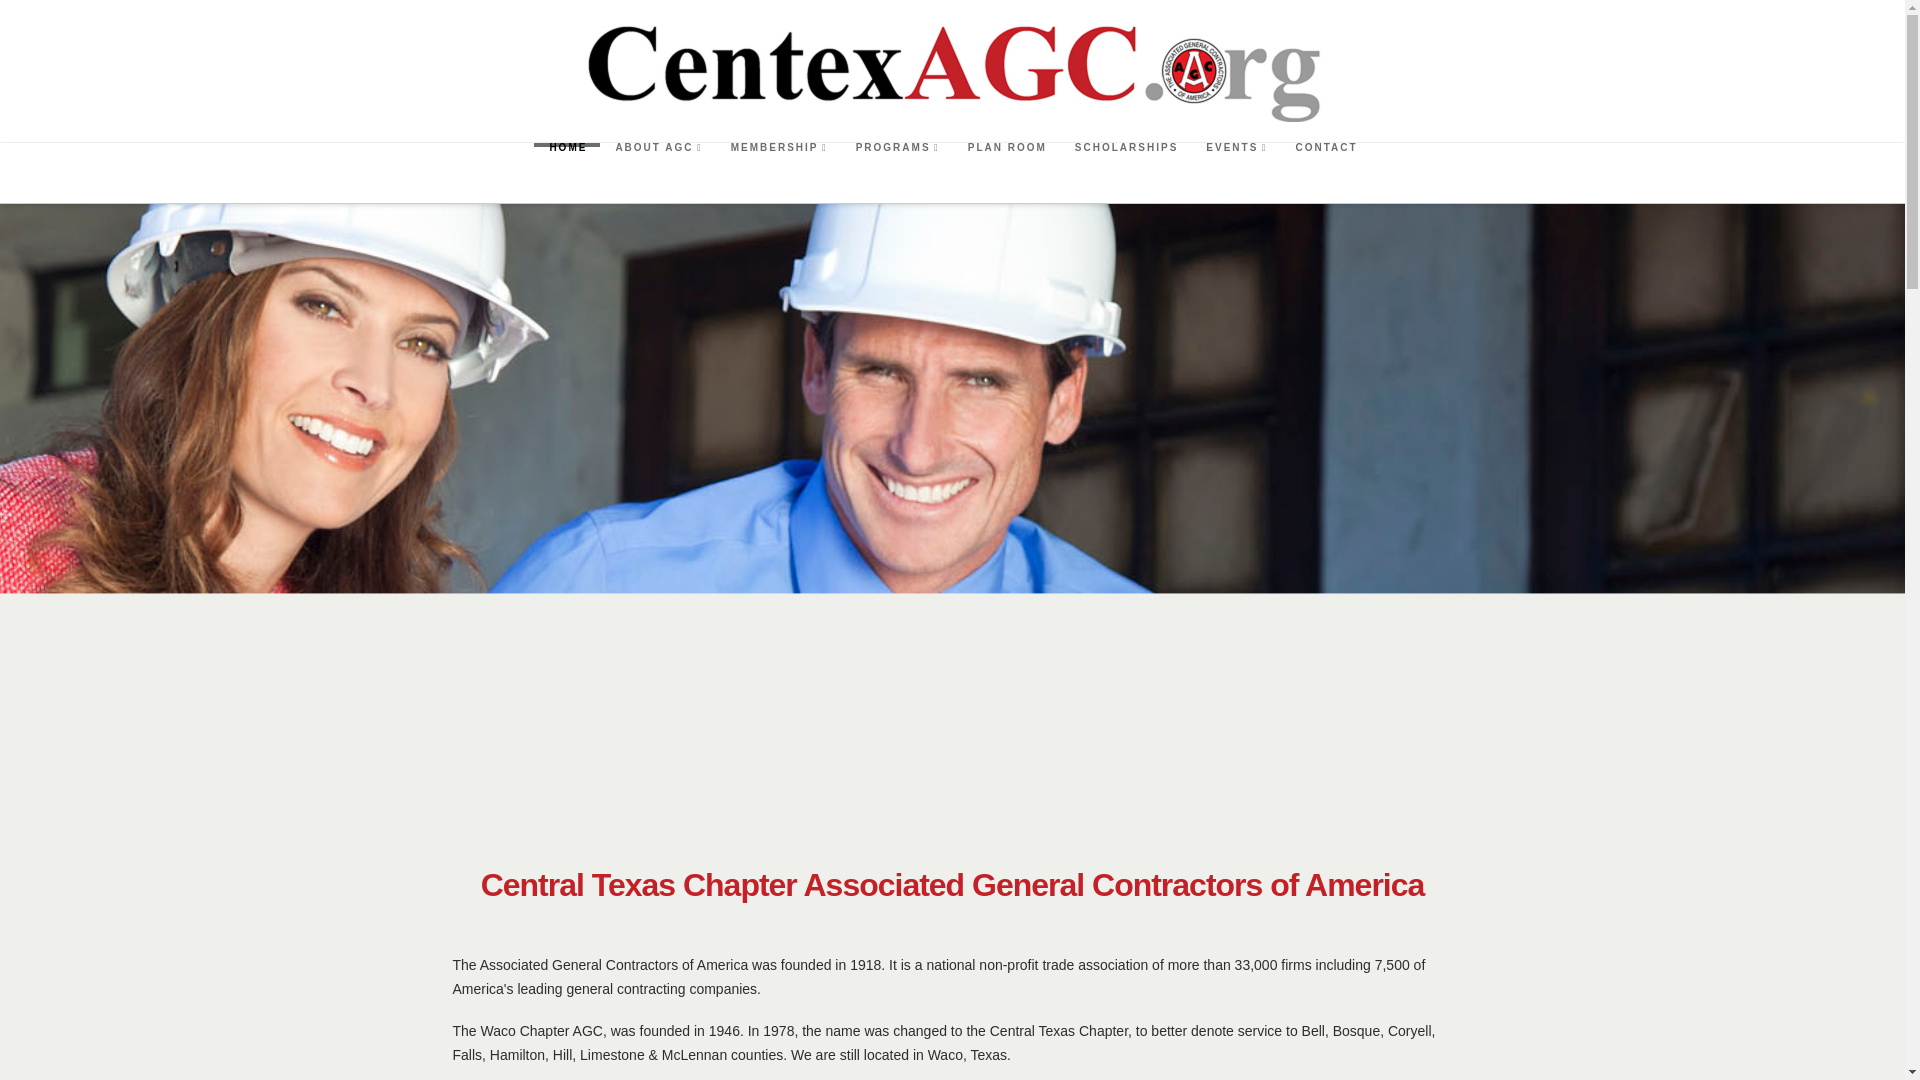  What do you see at coordinates (896, 172) in the screenshot?
I see `PROGRAMS` at bounding box center [896, 172].